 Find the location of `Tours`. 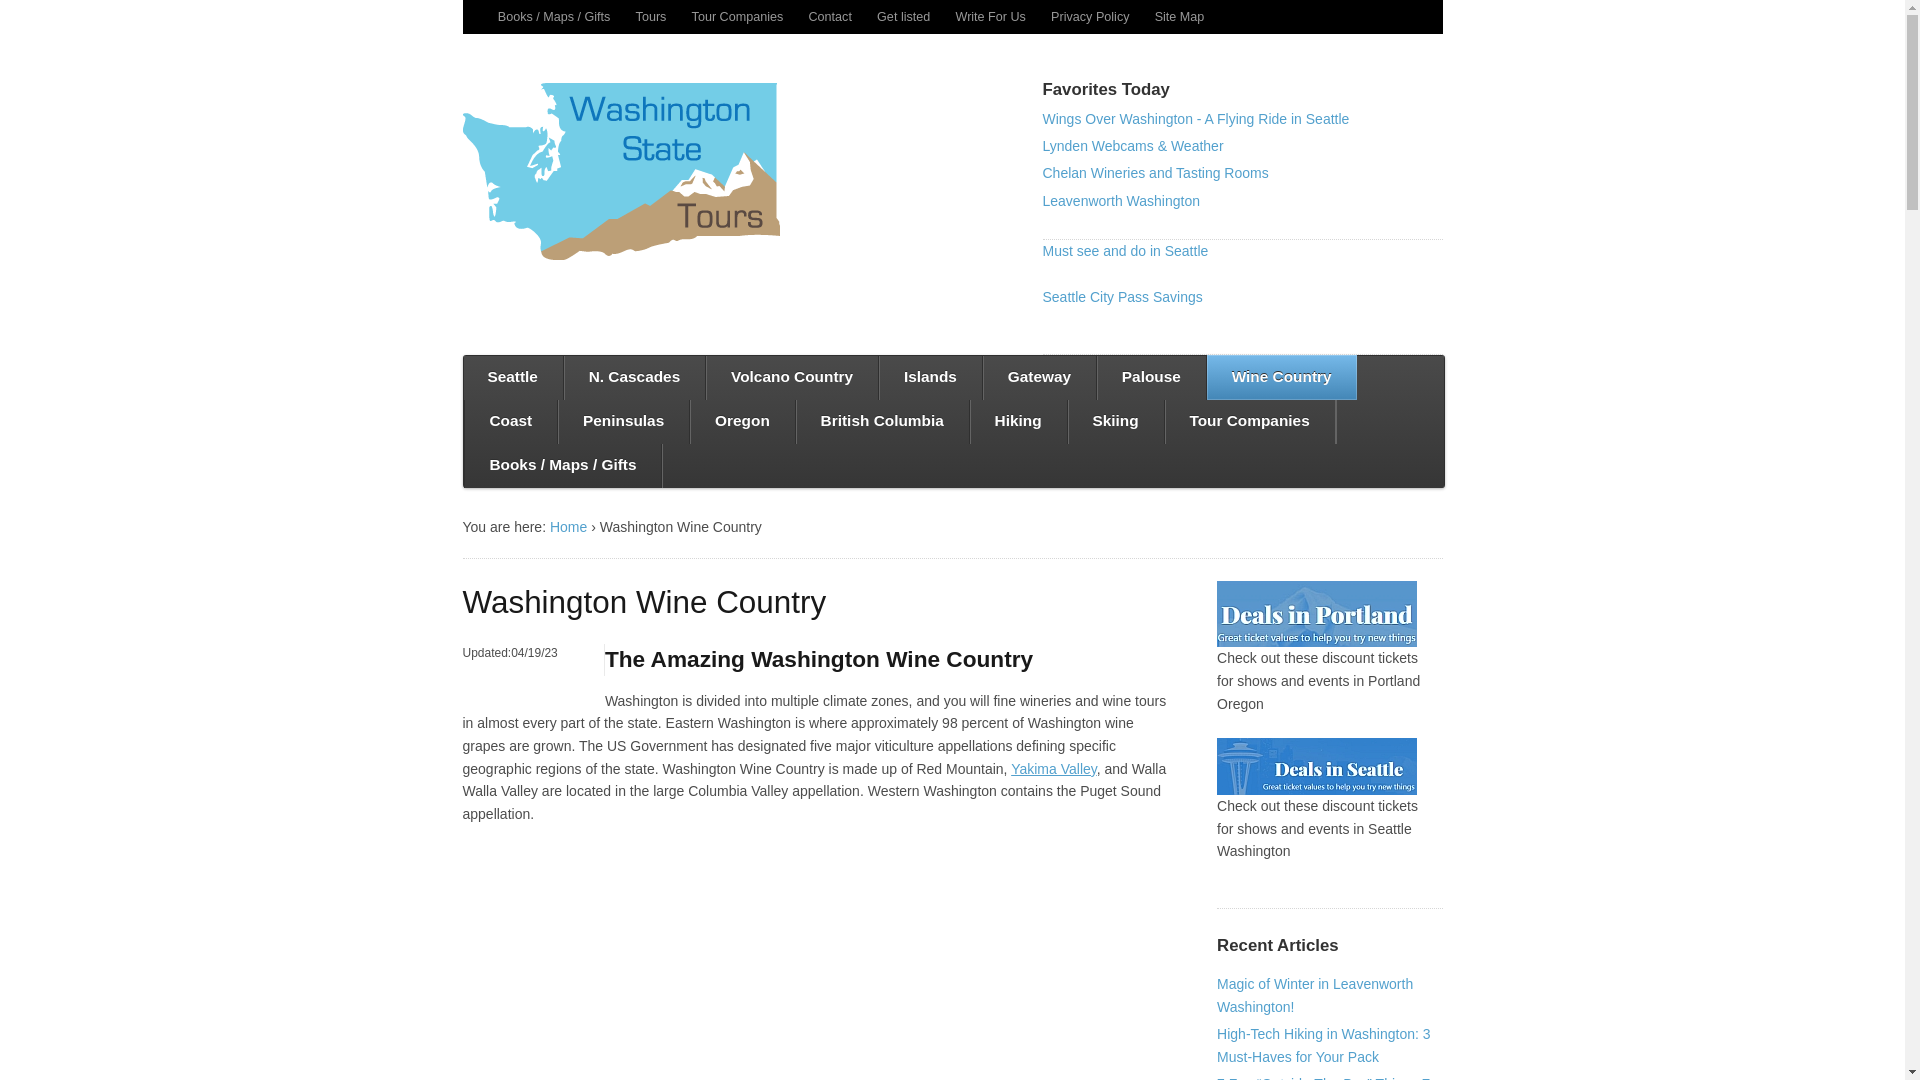

Tours is located at coordinates (650, 16).